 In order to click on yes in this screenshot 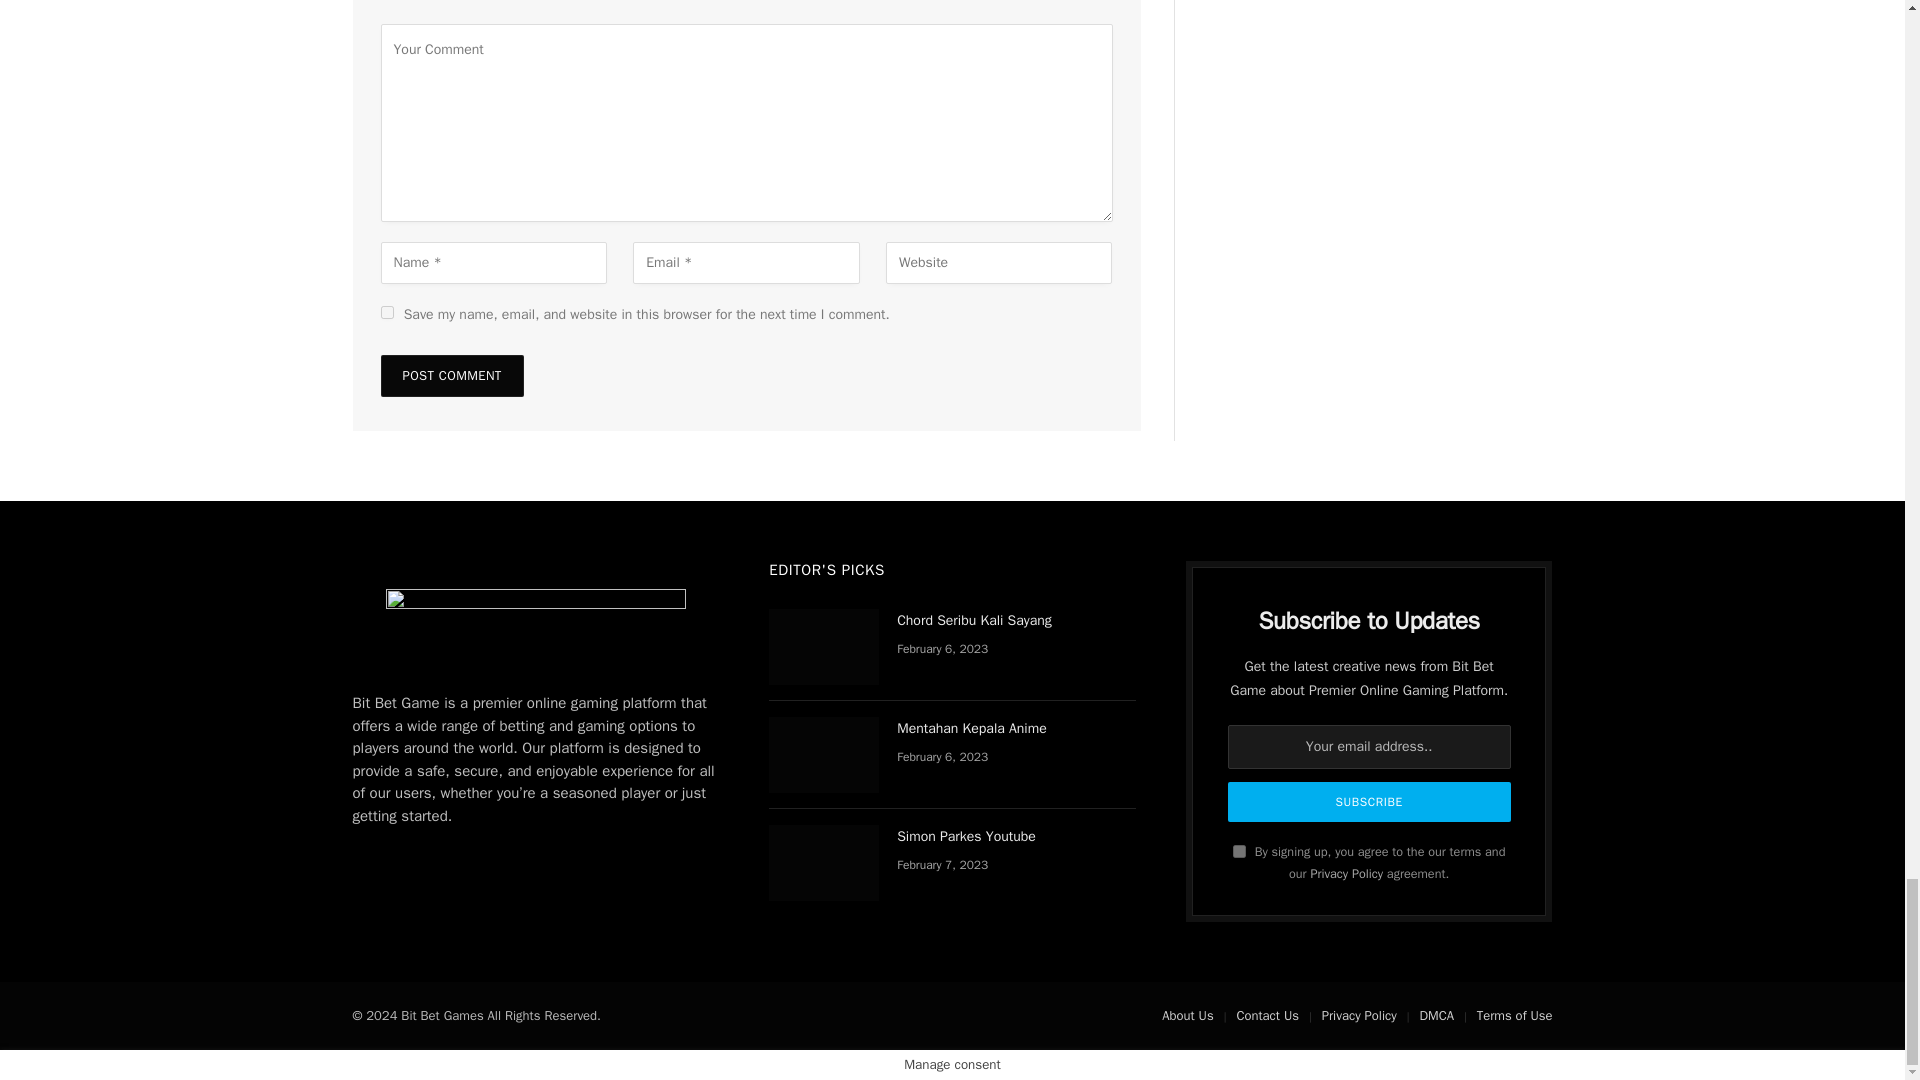, I will do `click(386, 312)`.